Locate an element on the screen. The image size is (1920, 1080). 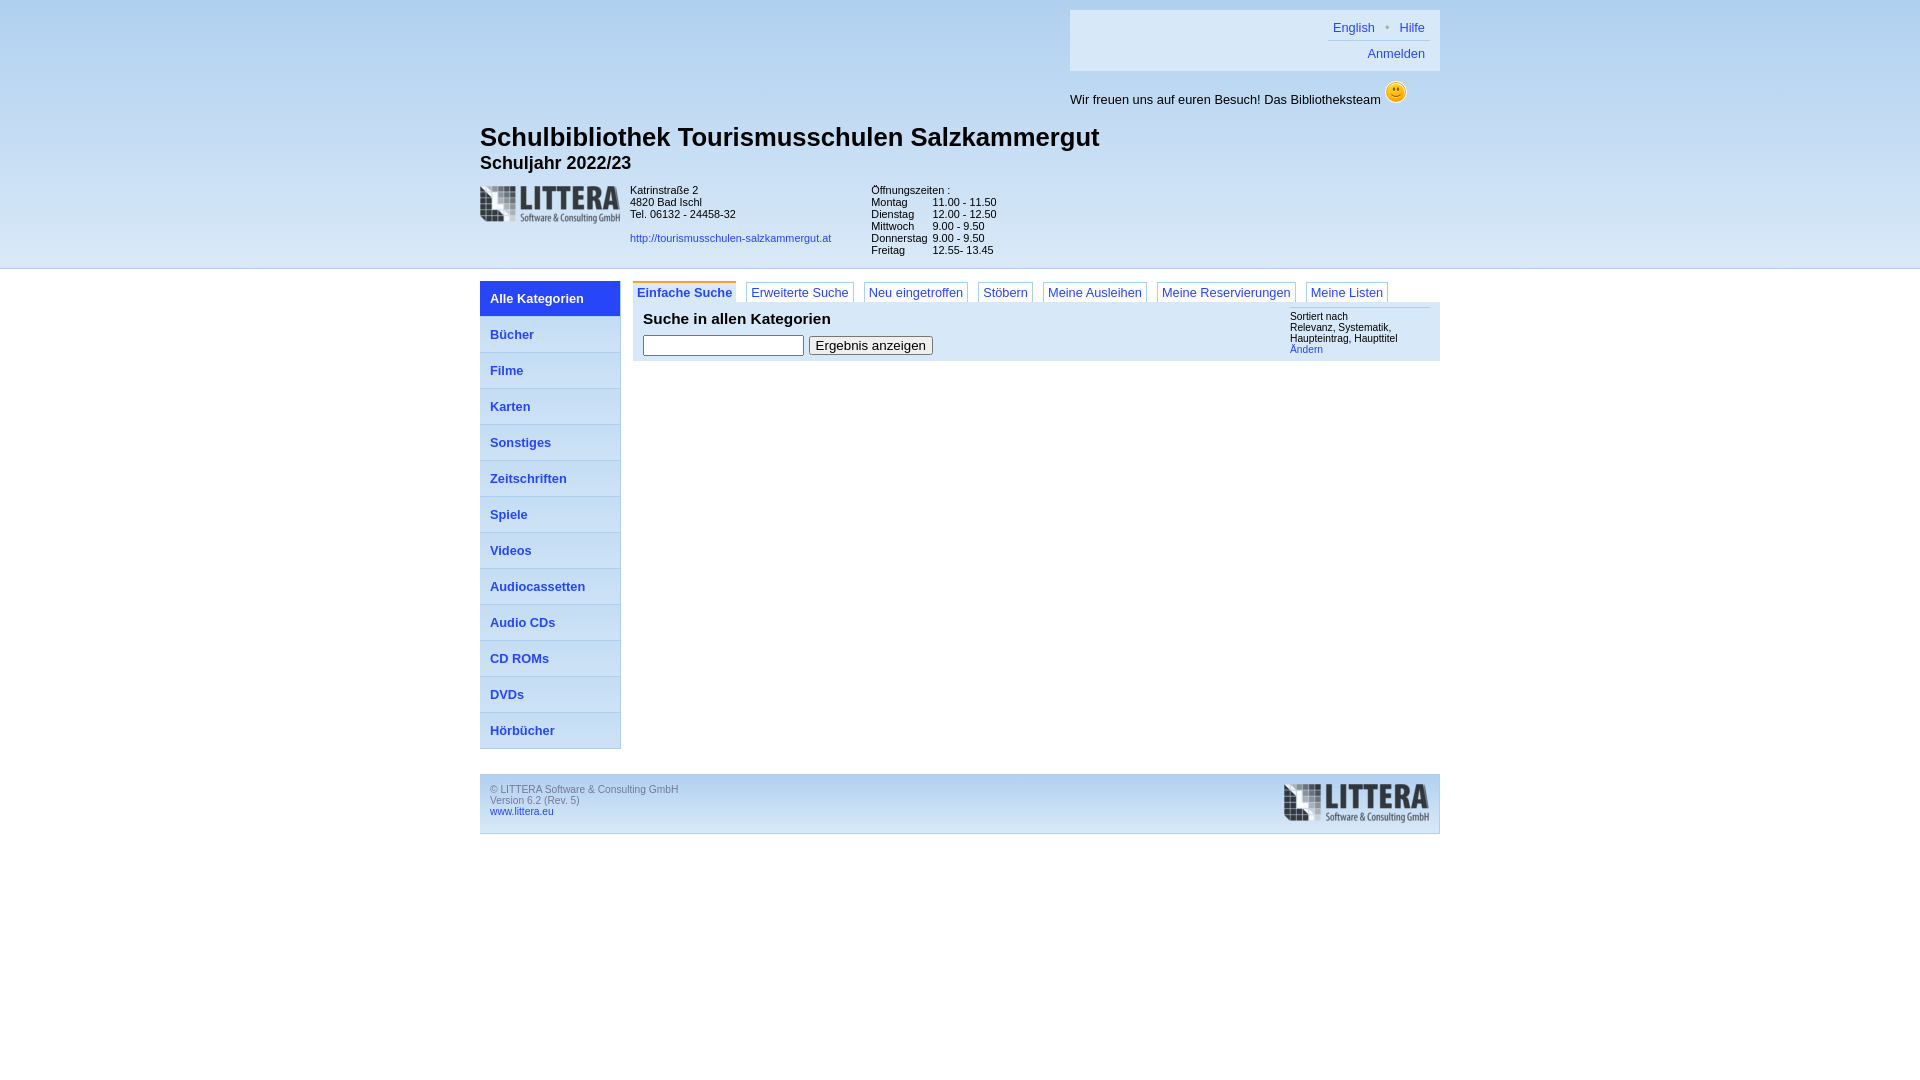
Audiocassetten is located at coordinates (550, 587).